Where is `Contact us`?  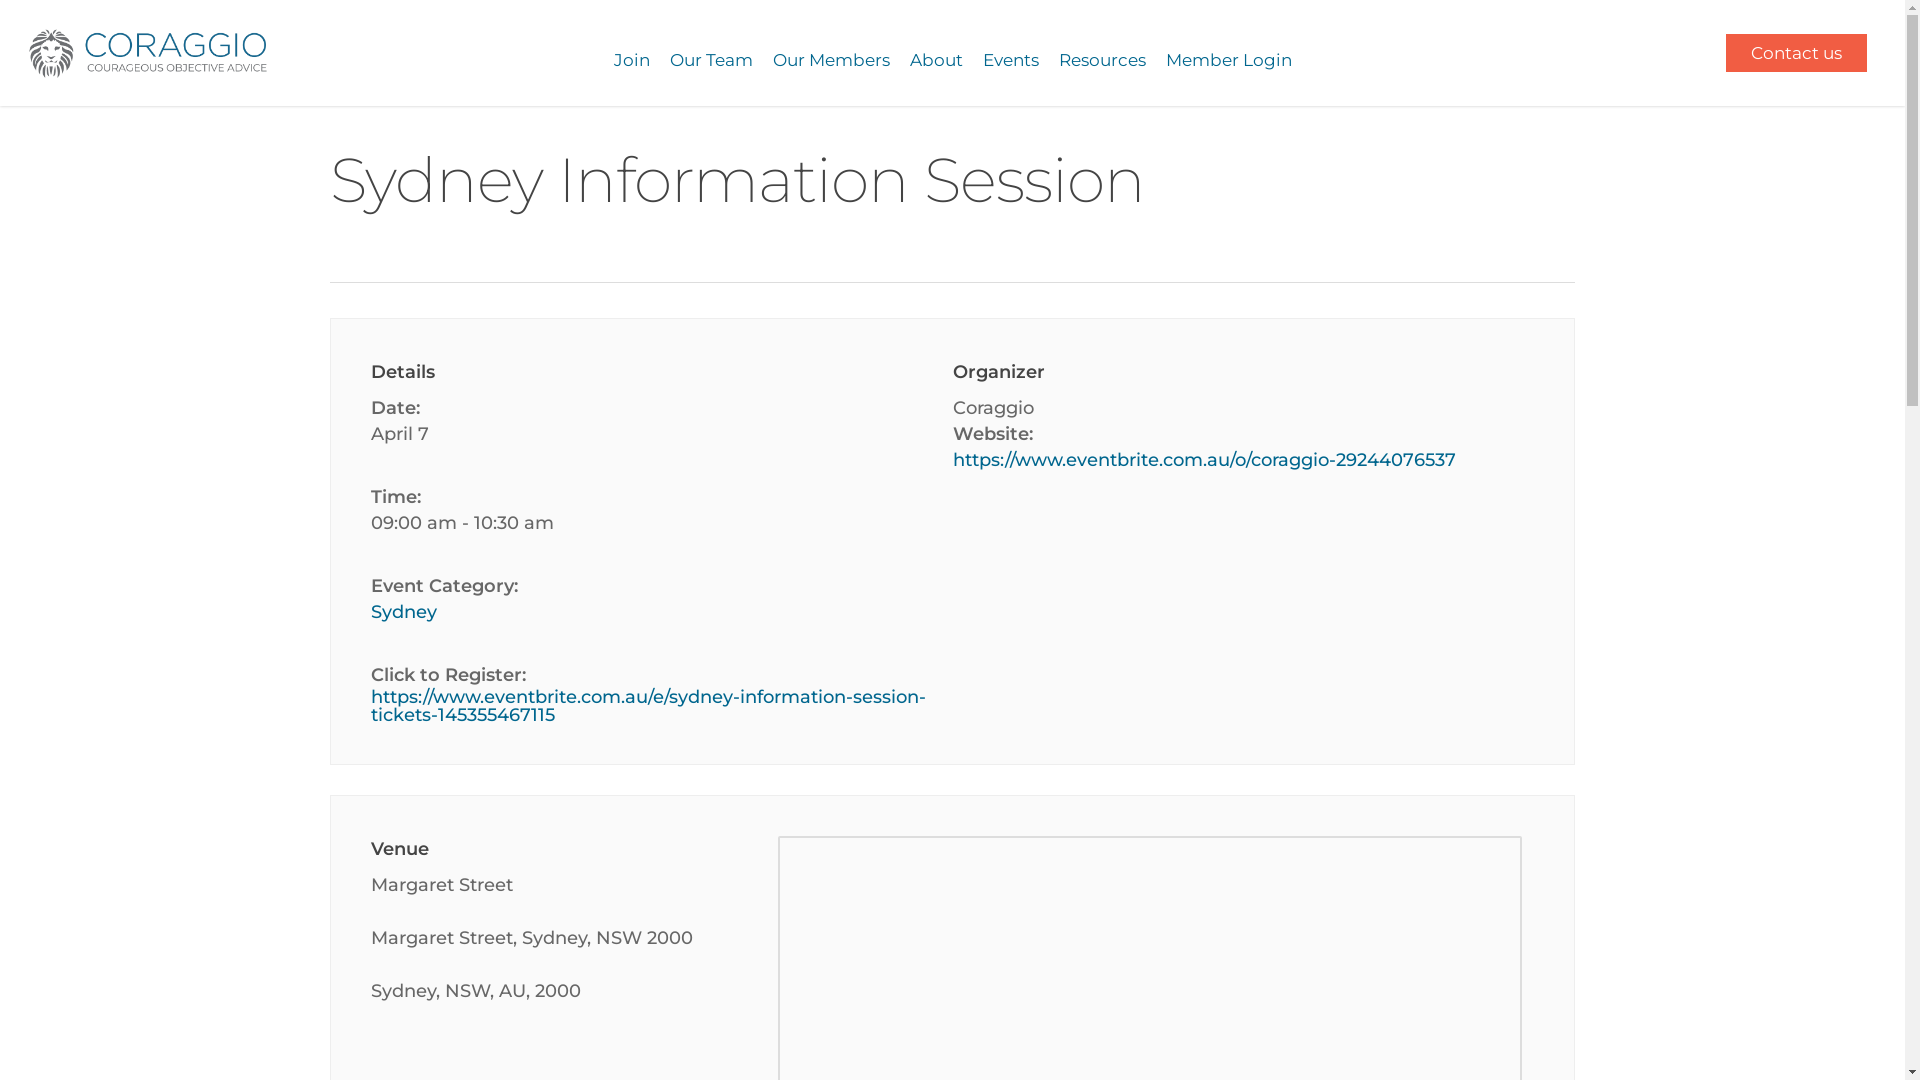
Contact us is located at coordinates (1796, 52).